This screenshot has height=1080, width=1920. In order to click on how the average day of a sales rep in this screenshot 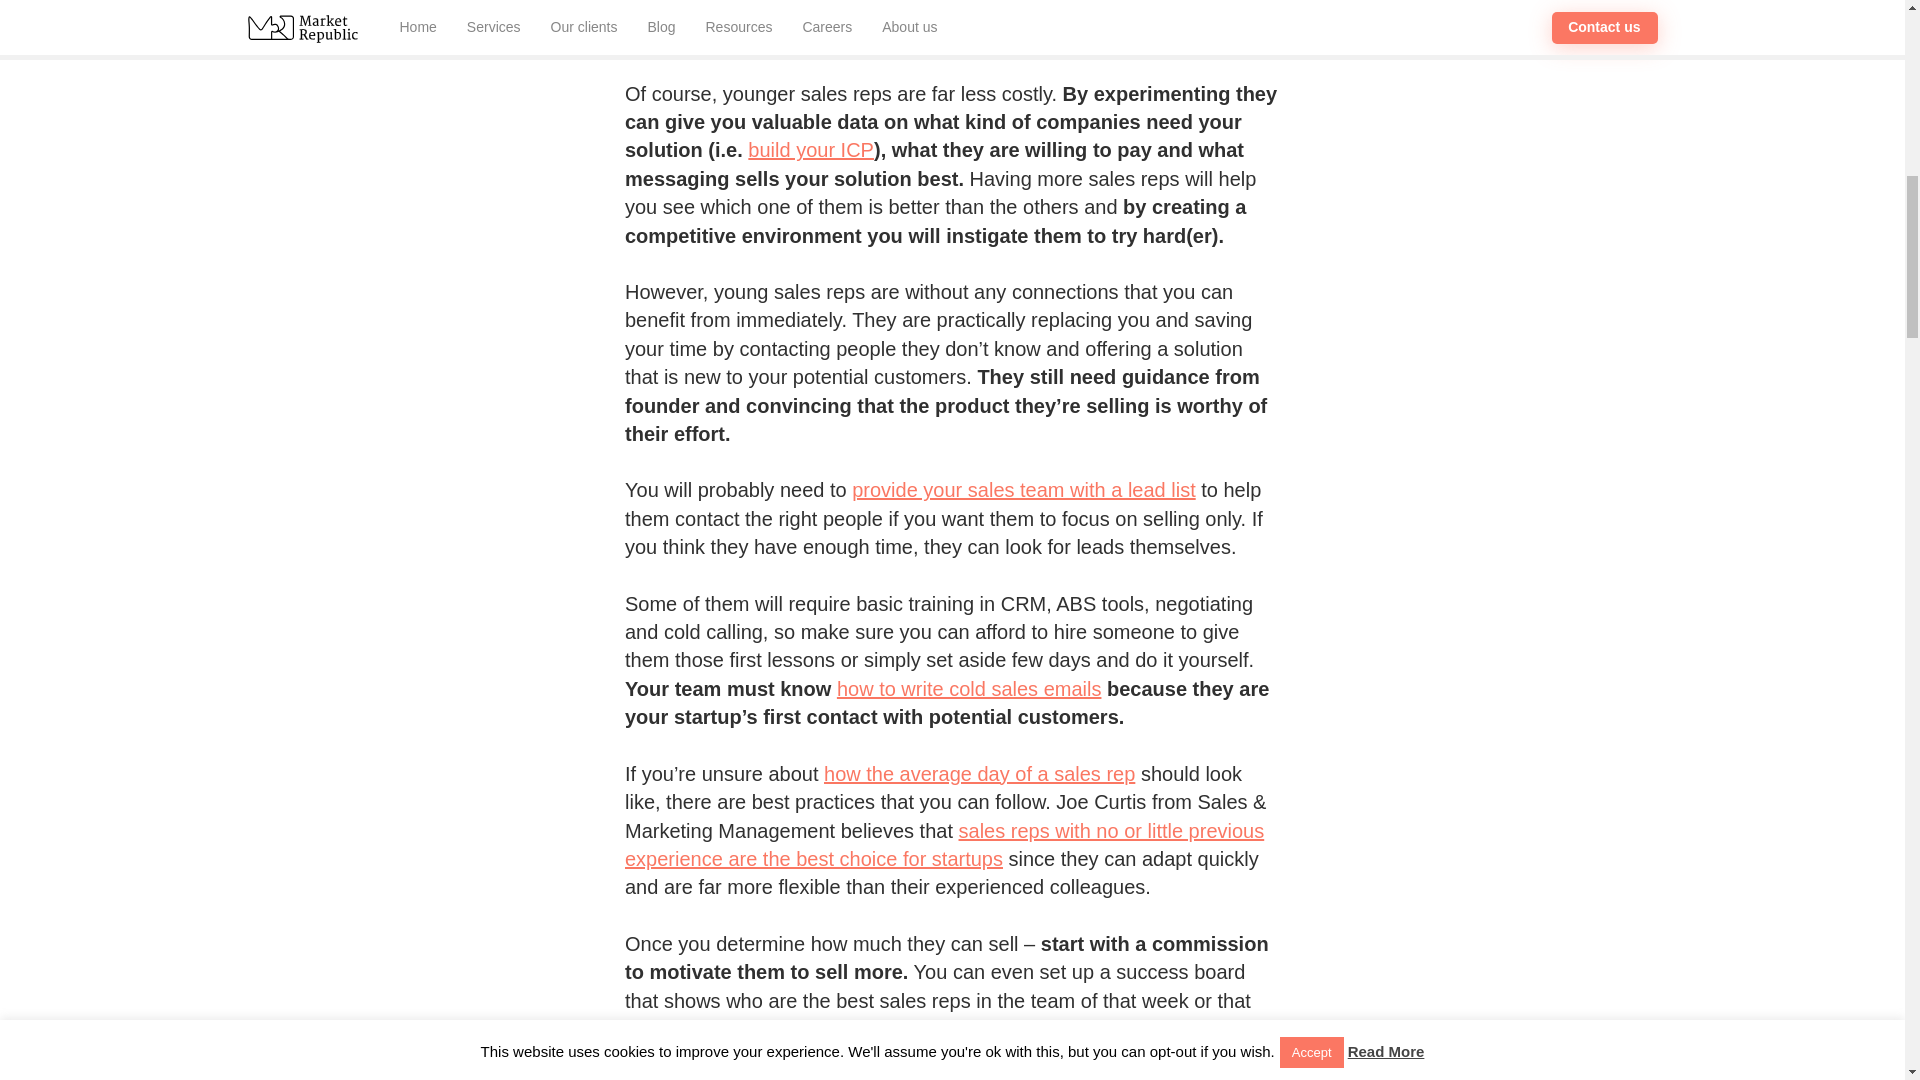, I will do `click(978, 774)`.